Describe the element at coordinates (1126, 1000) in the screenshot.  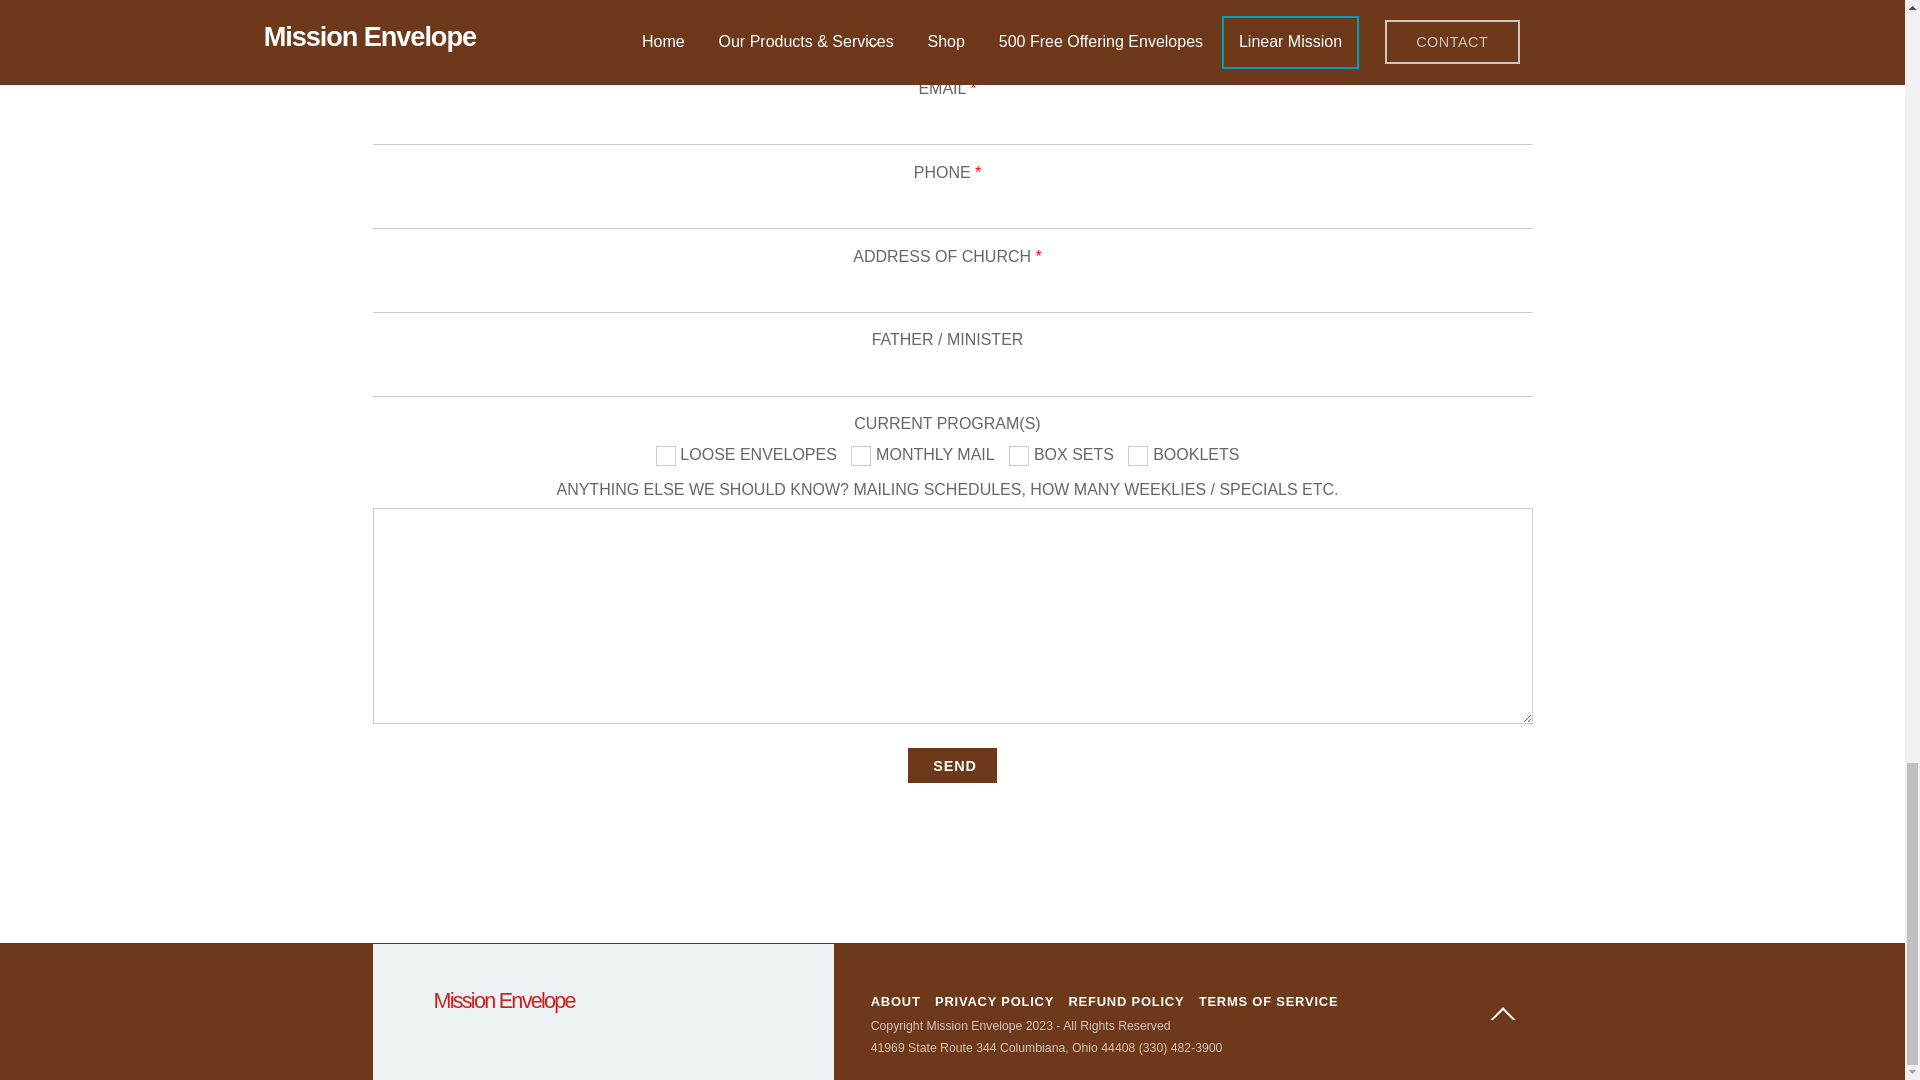
I see `REFUND POLICY` at that location.